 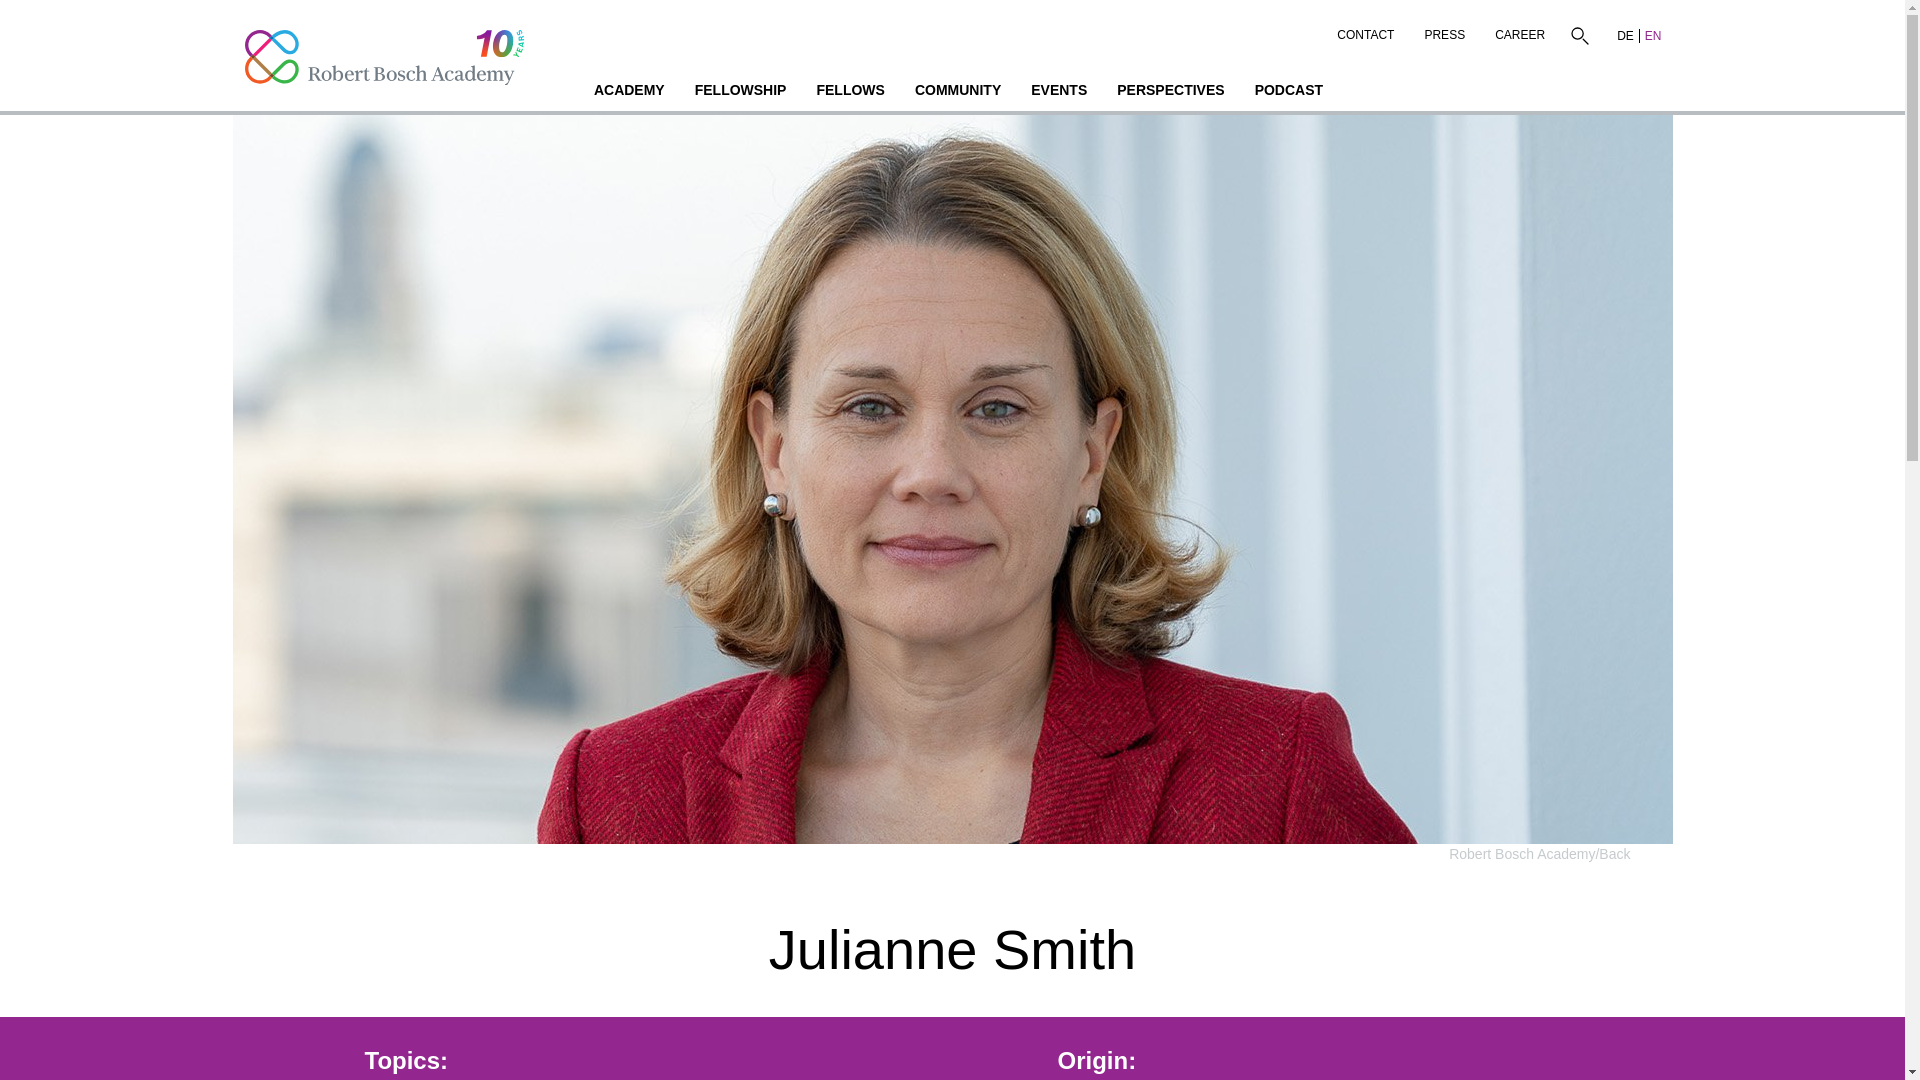 I want to click on PERSPECTIVES, so click(x=1170, y=92).